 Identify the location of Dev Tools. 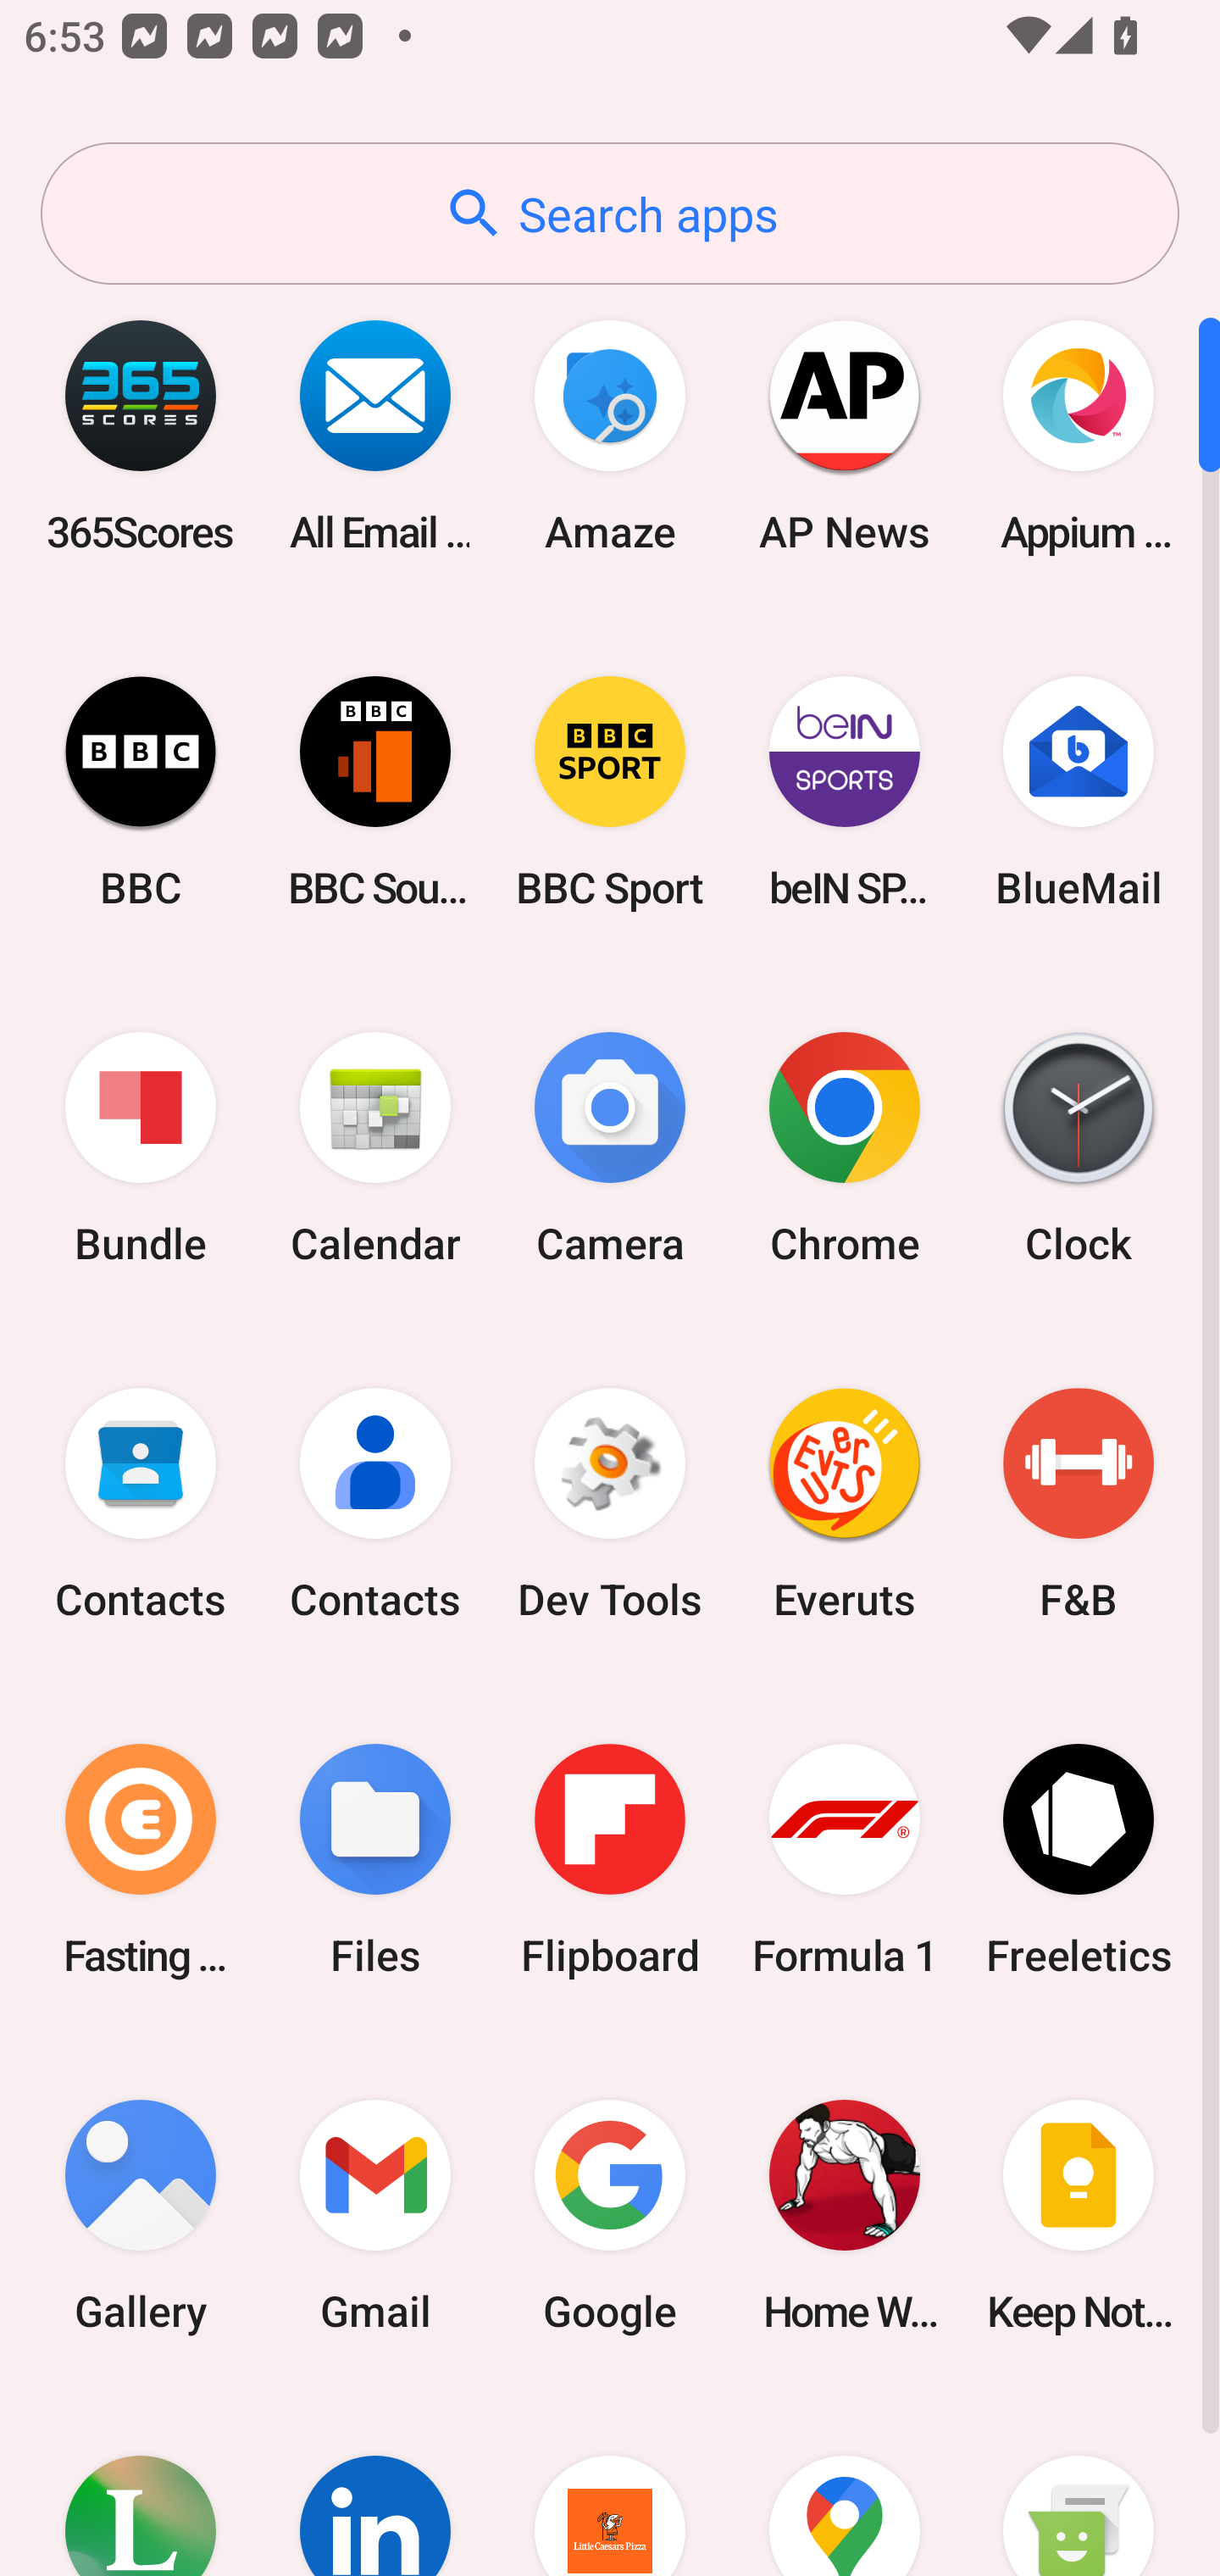
(610, 1504).